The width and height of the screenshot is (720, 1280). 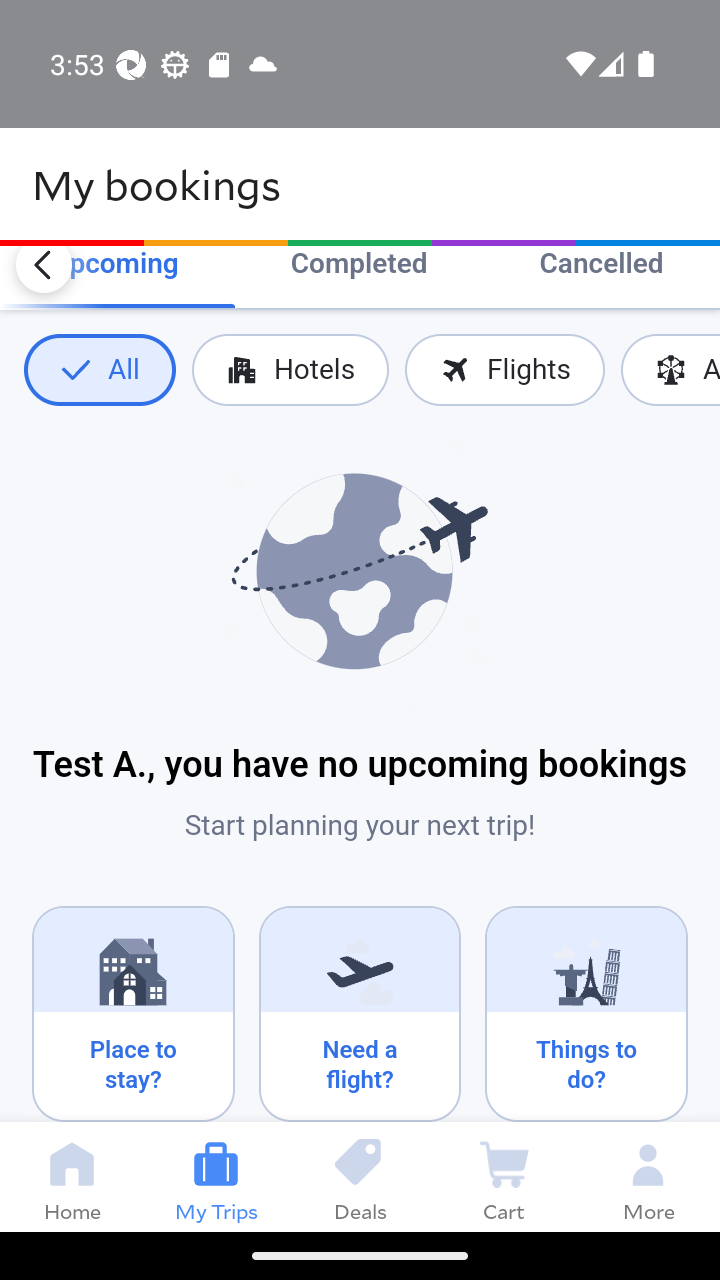 What do you see at coordinates (358, 266) in the screenshot?
I see `Completed` at bounding box center [358, 266].